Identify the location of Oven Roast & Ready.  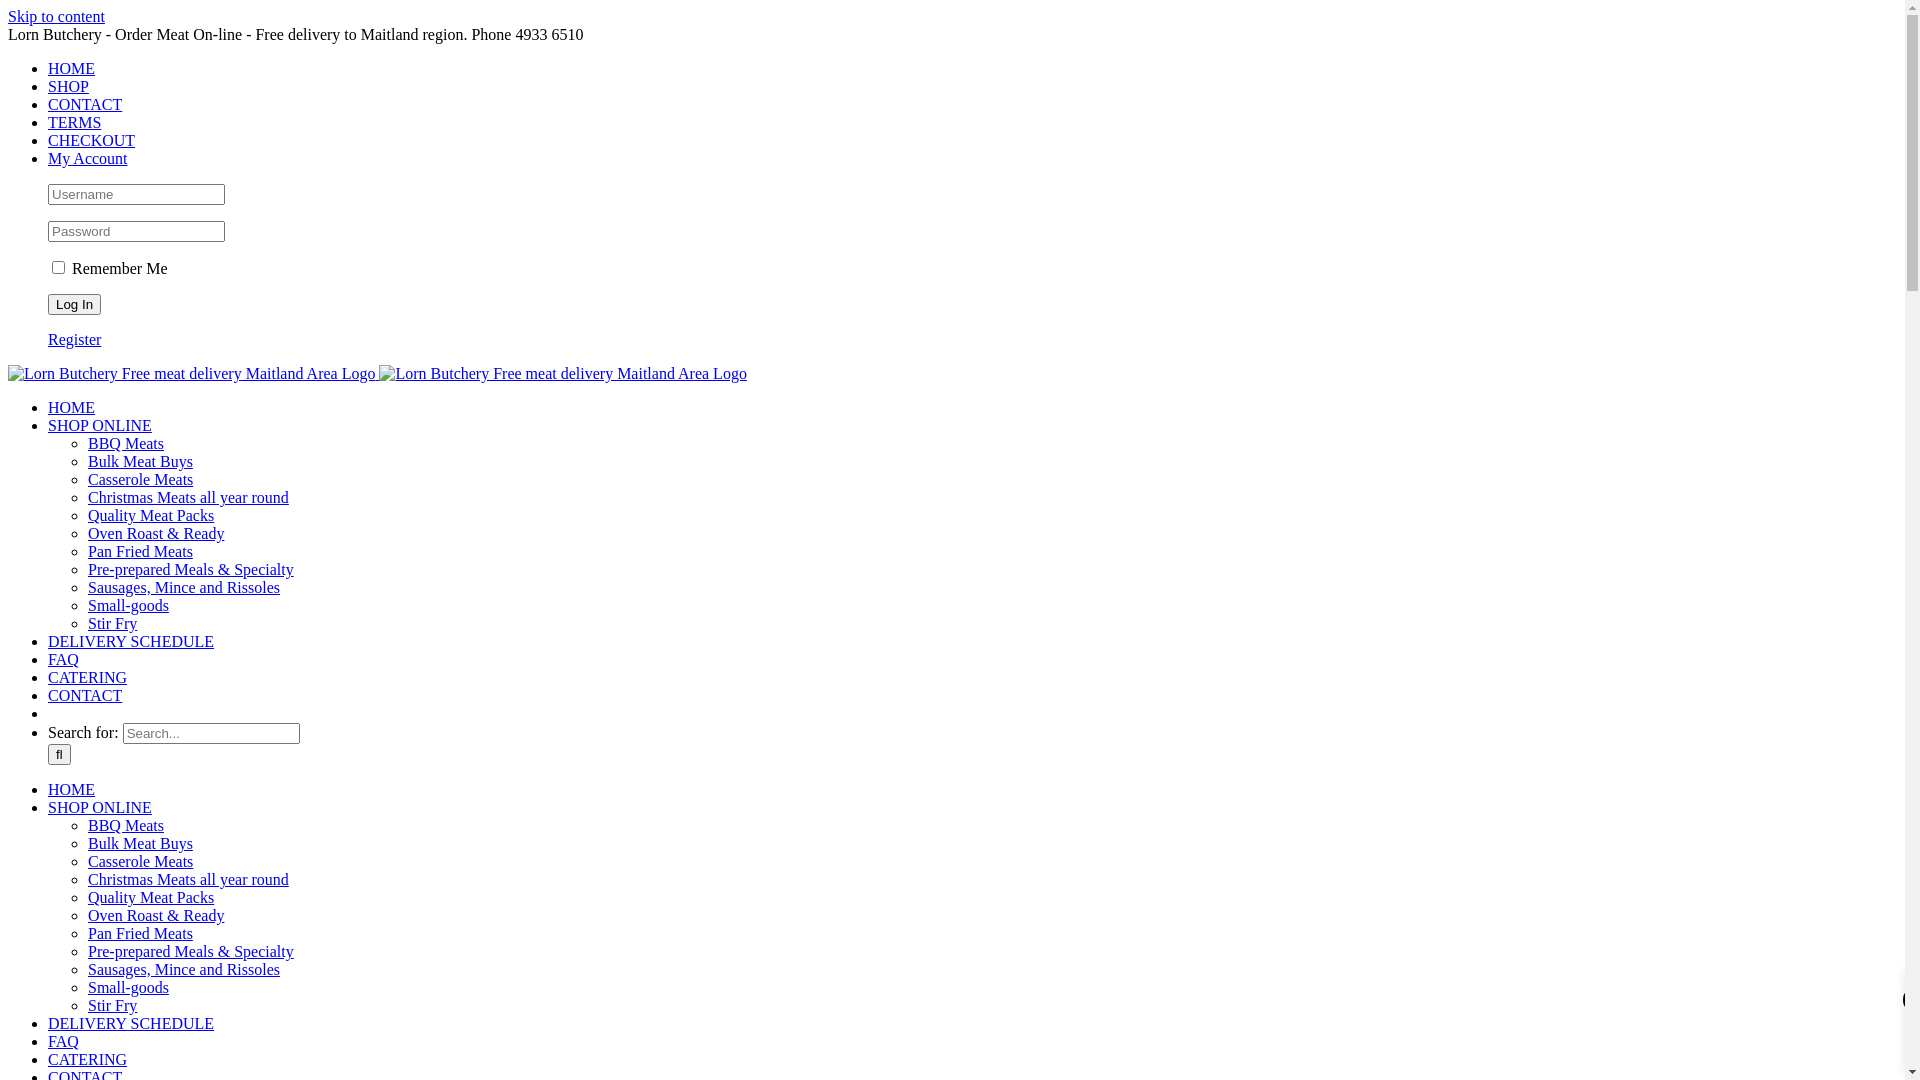
(156, 916).